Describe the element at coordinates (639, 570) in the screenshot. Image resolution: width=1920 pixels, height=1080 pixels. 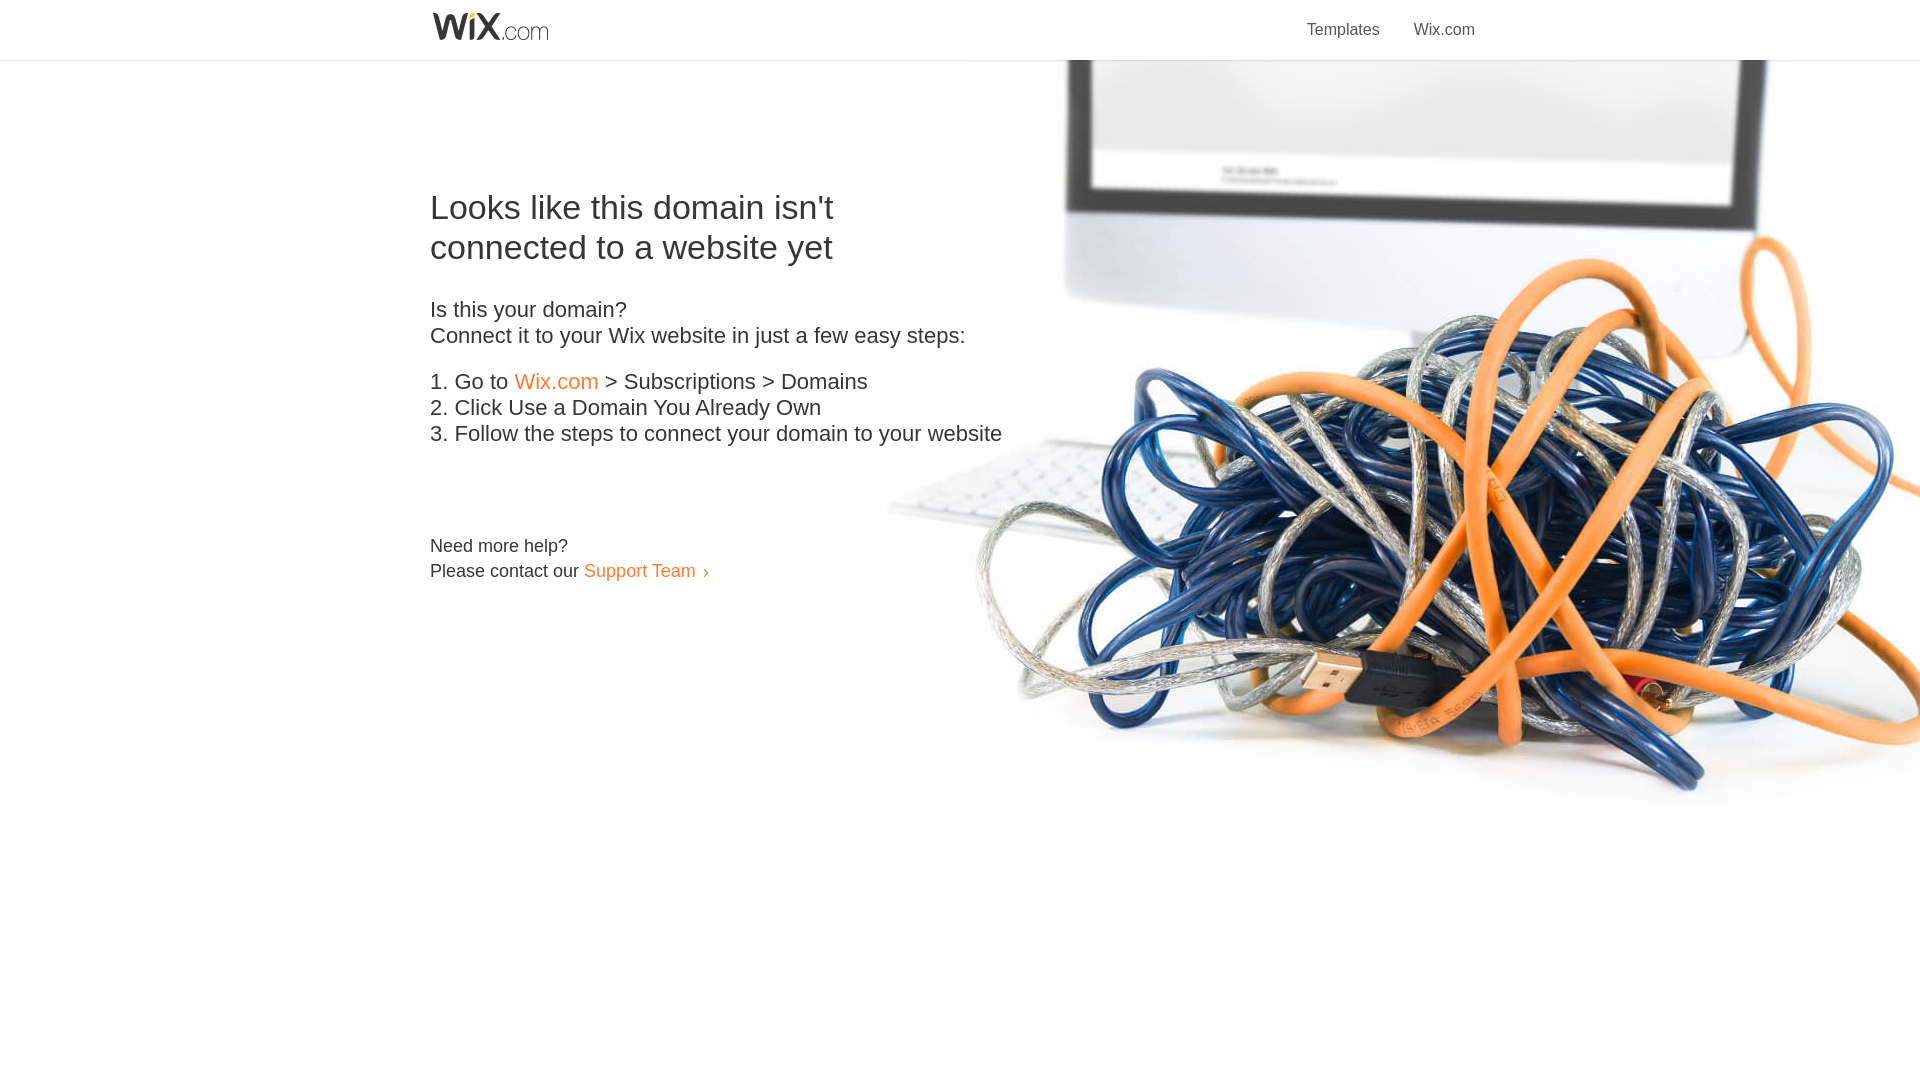
I see `Support Team` at that location.